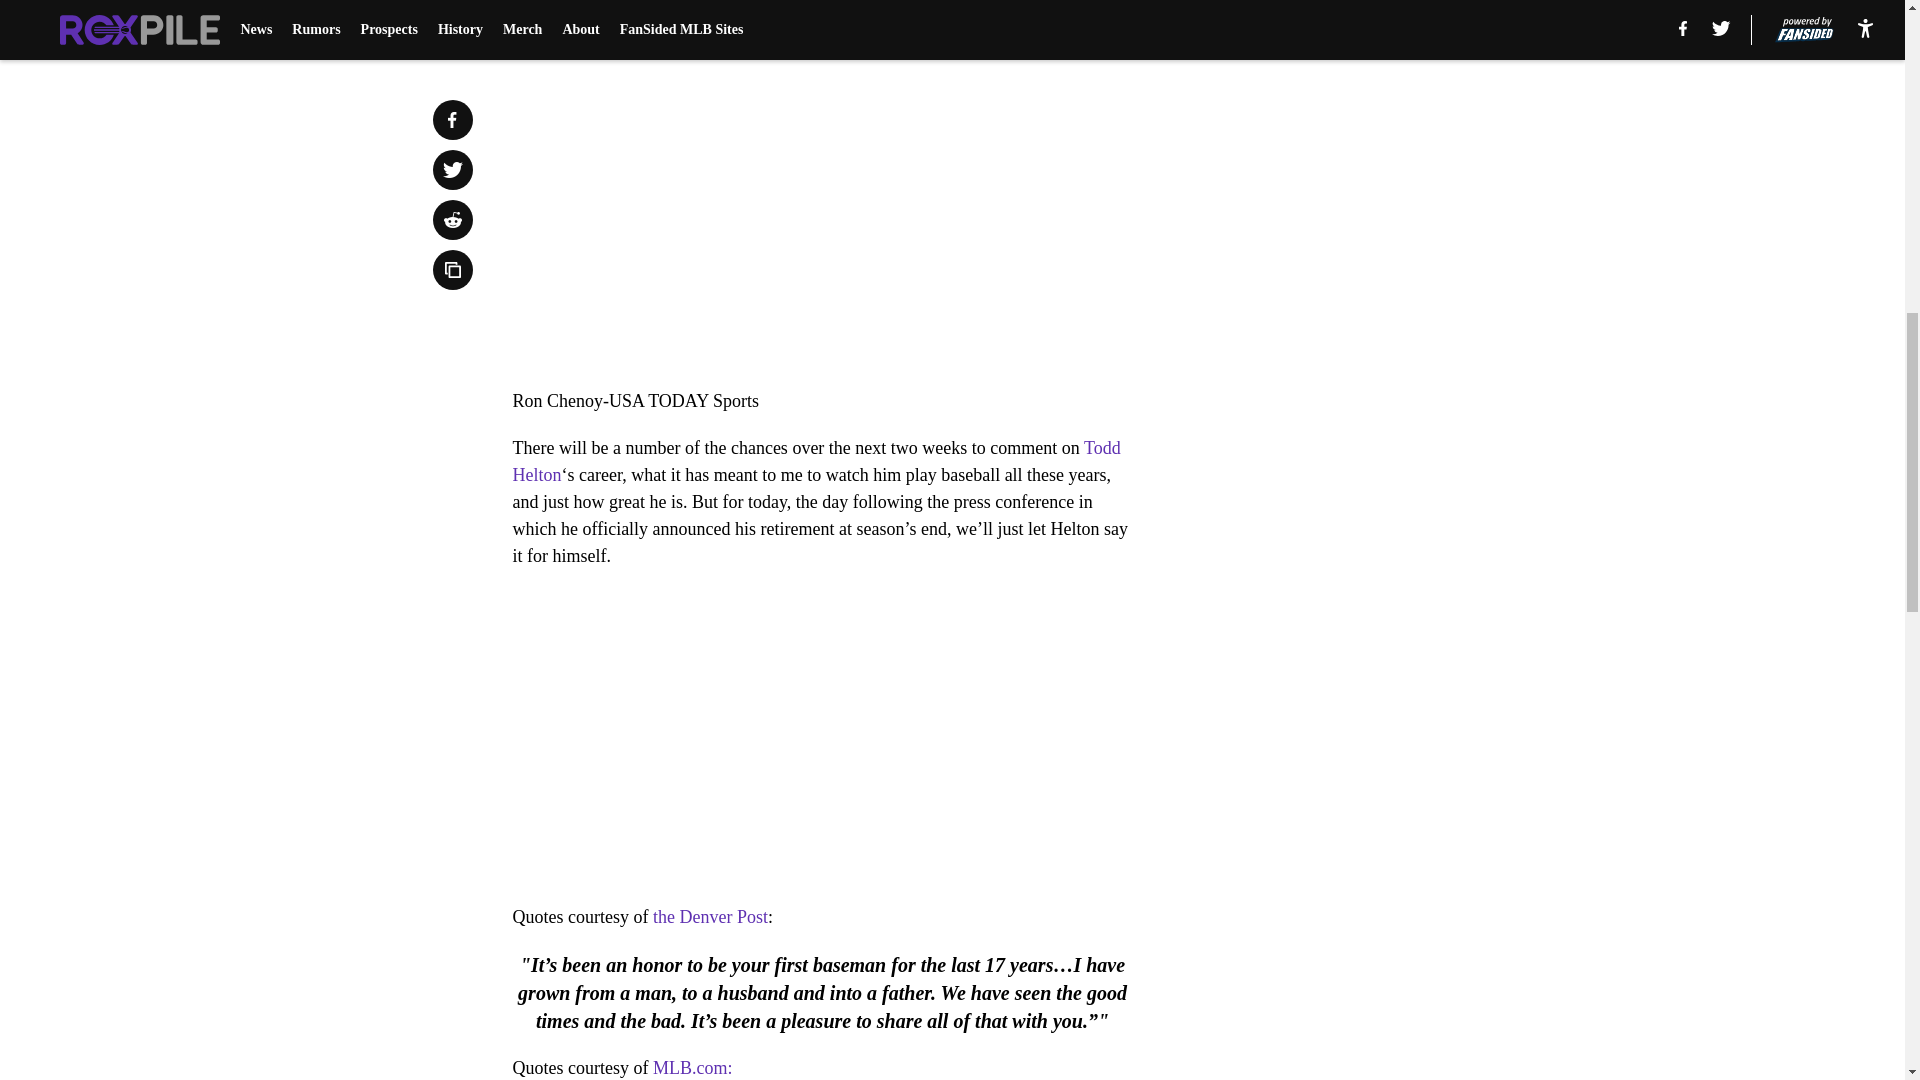 This screenshot has width=1920, height=1080. What do you see at coordinates (710, 916) in the screenshot?
I see `the Denver Post` at bounding box center [710, 916].